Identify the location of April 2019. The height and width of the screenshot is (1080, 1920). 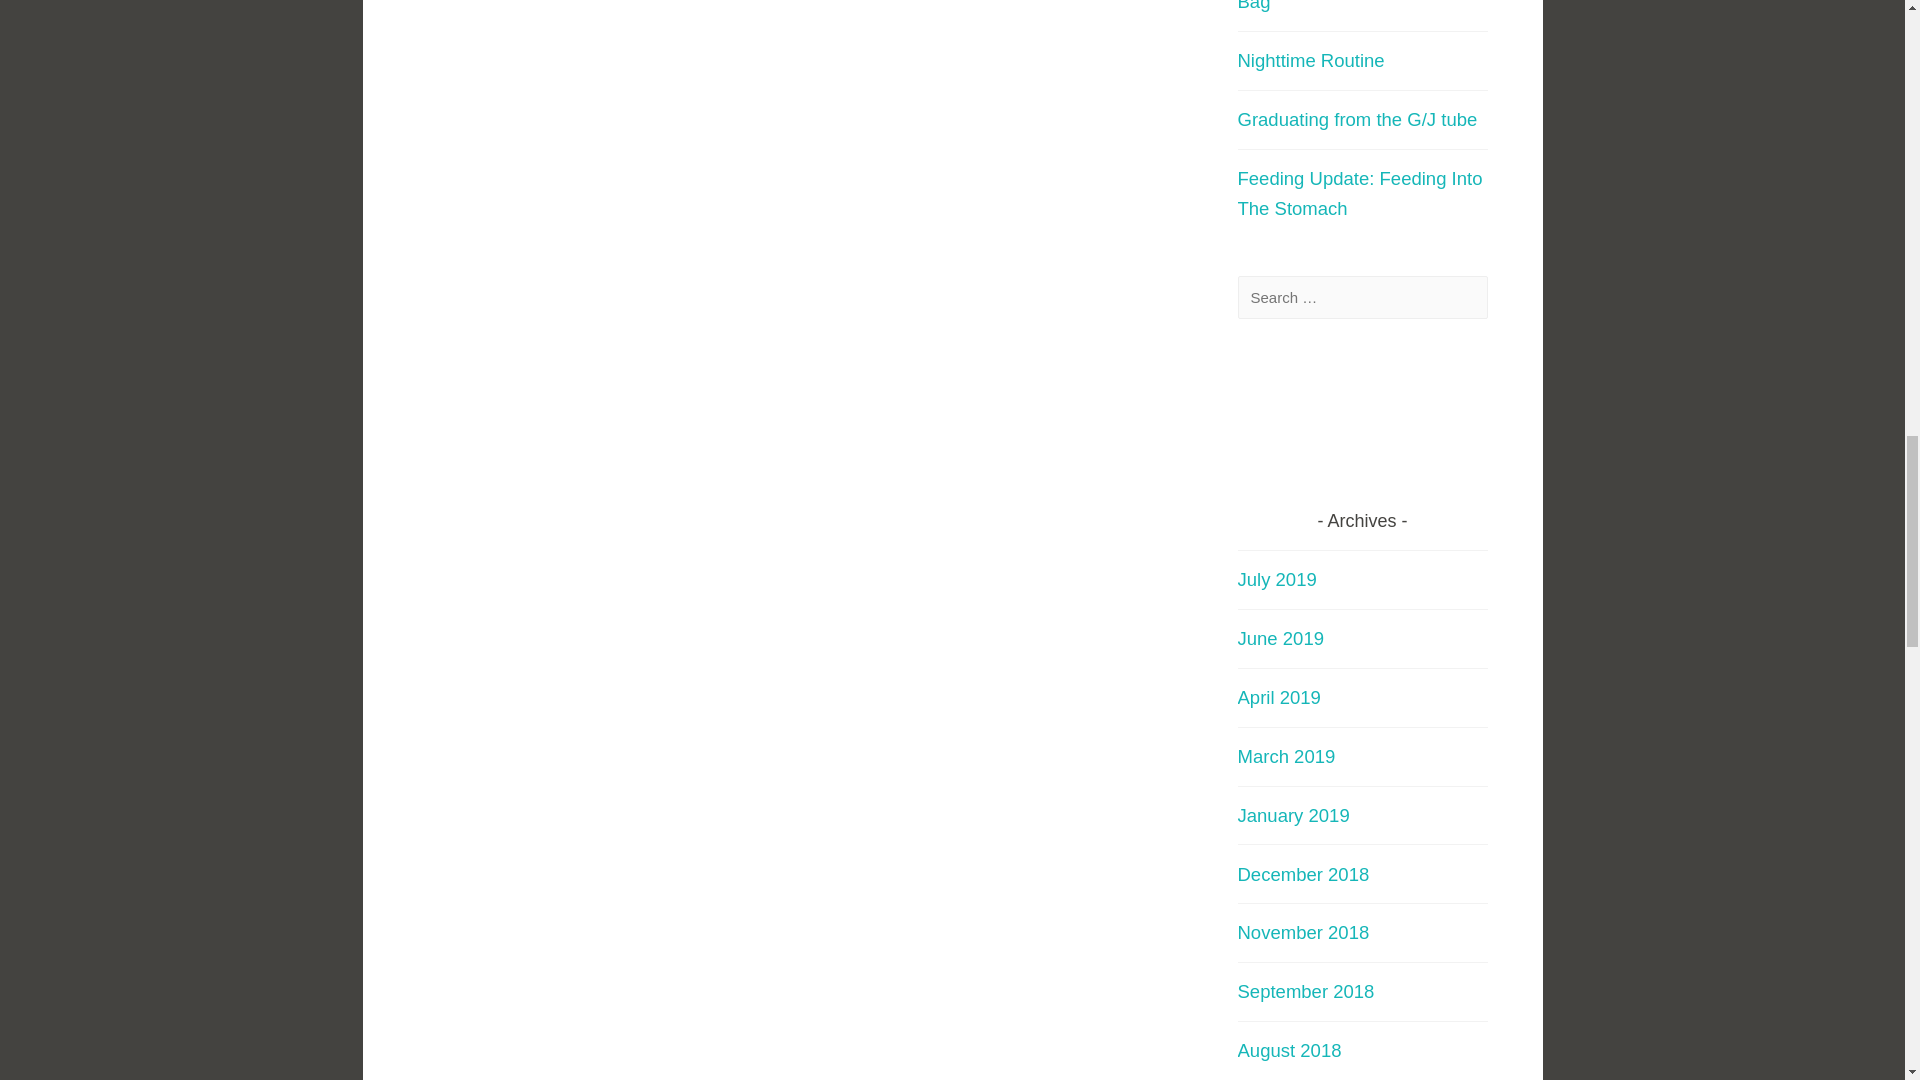
(1279, 697).